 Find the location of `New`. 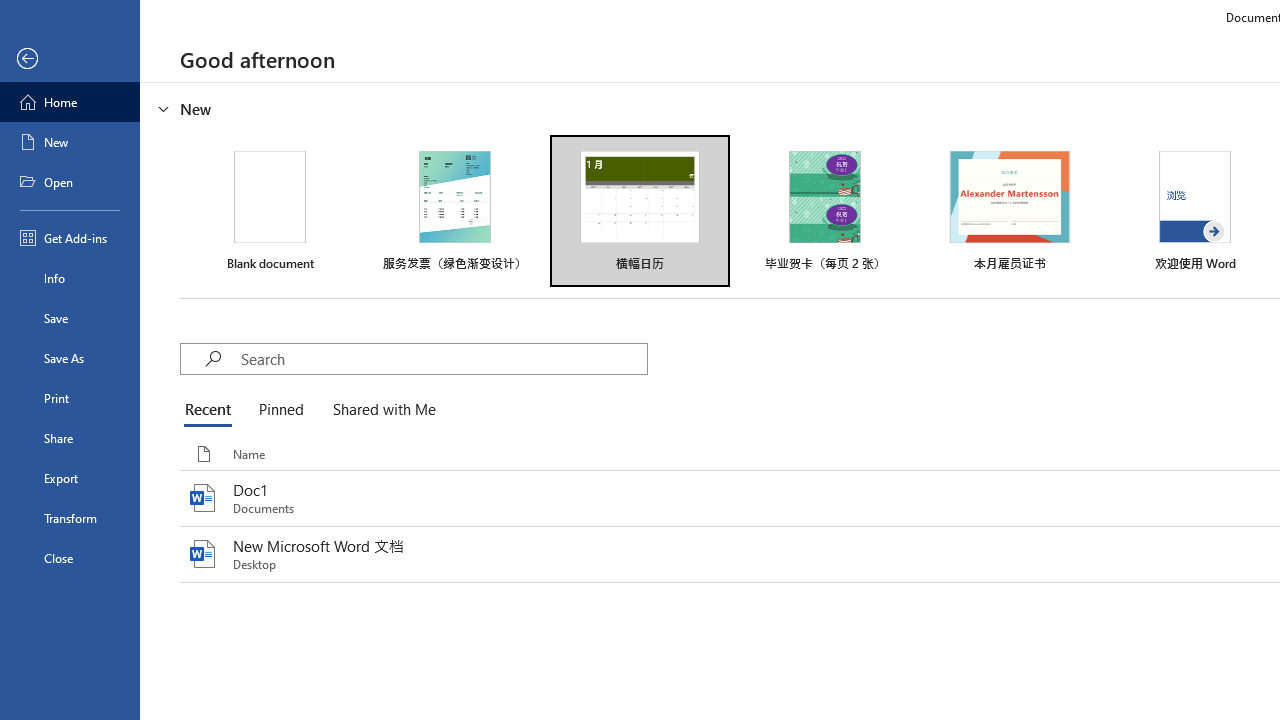

New is located at coordinates (70, 142).